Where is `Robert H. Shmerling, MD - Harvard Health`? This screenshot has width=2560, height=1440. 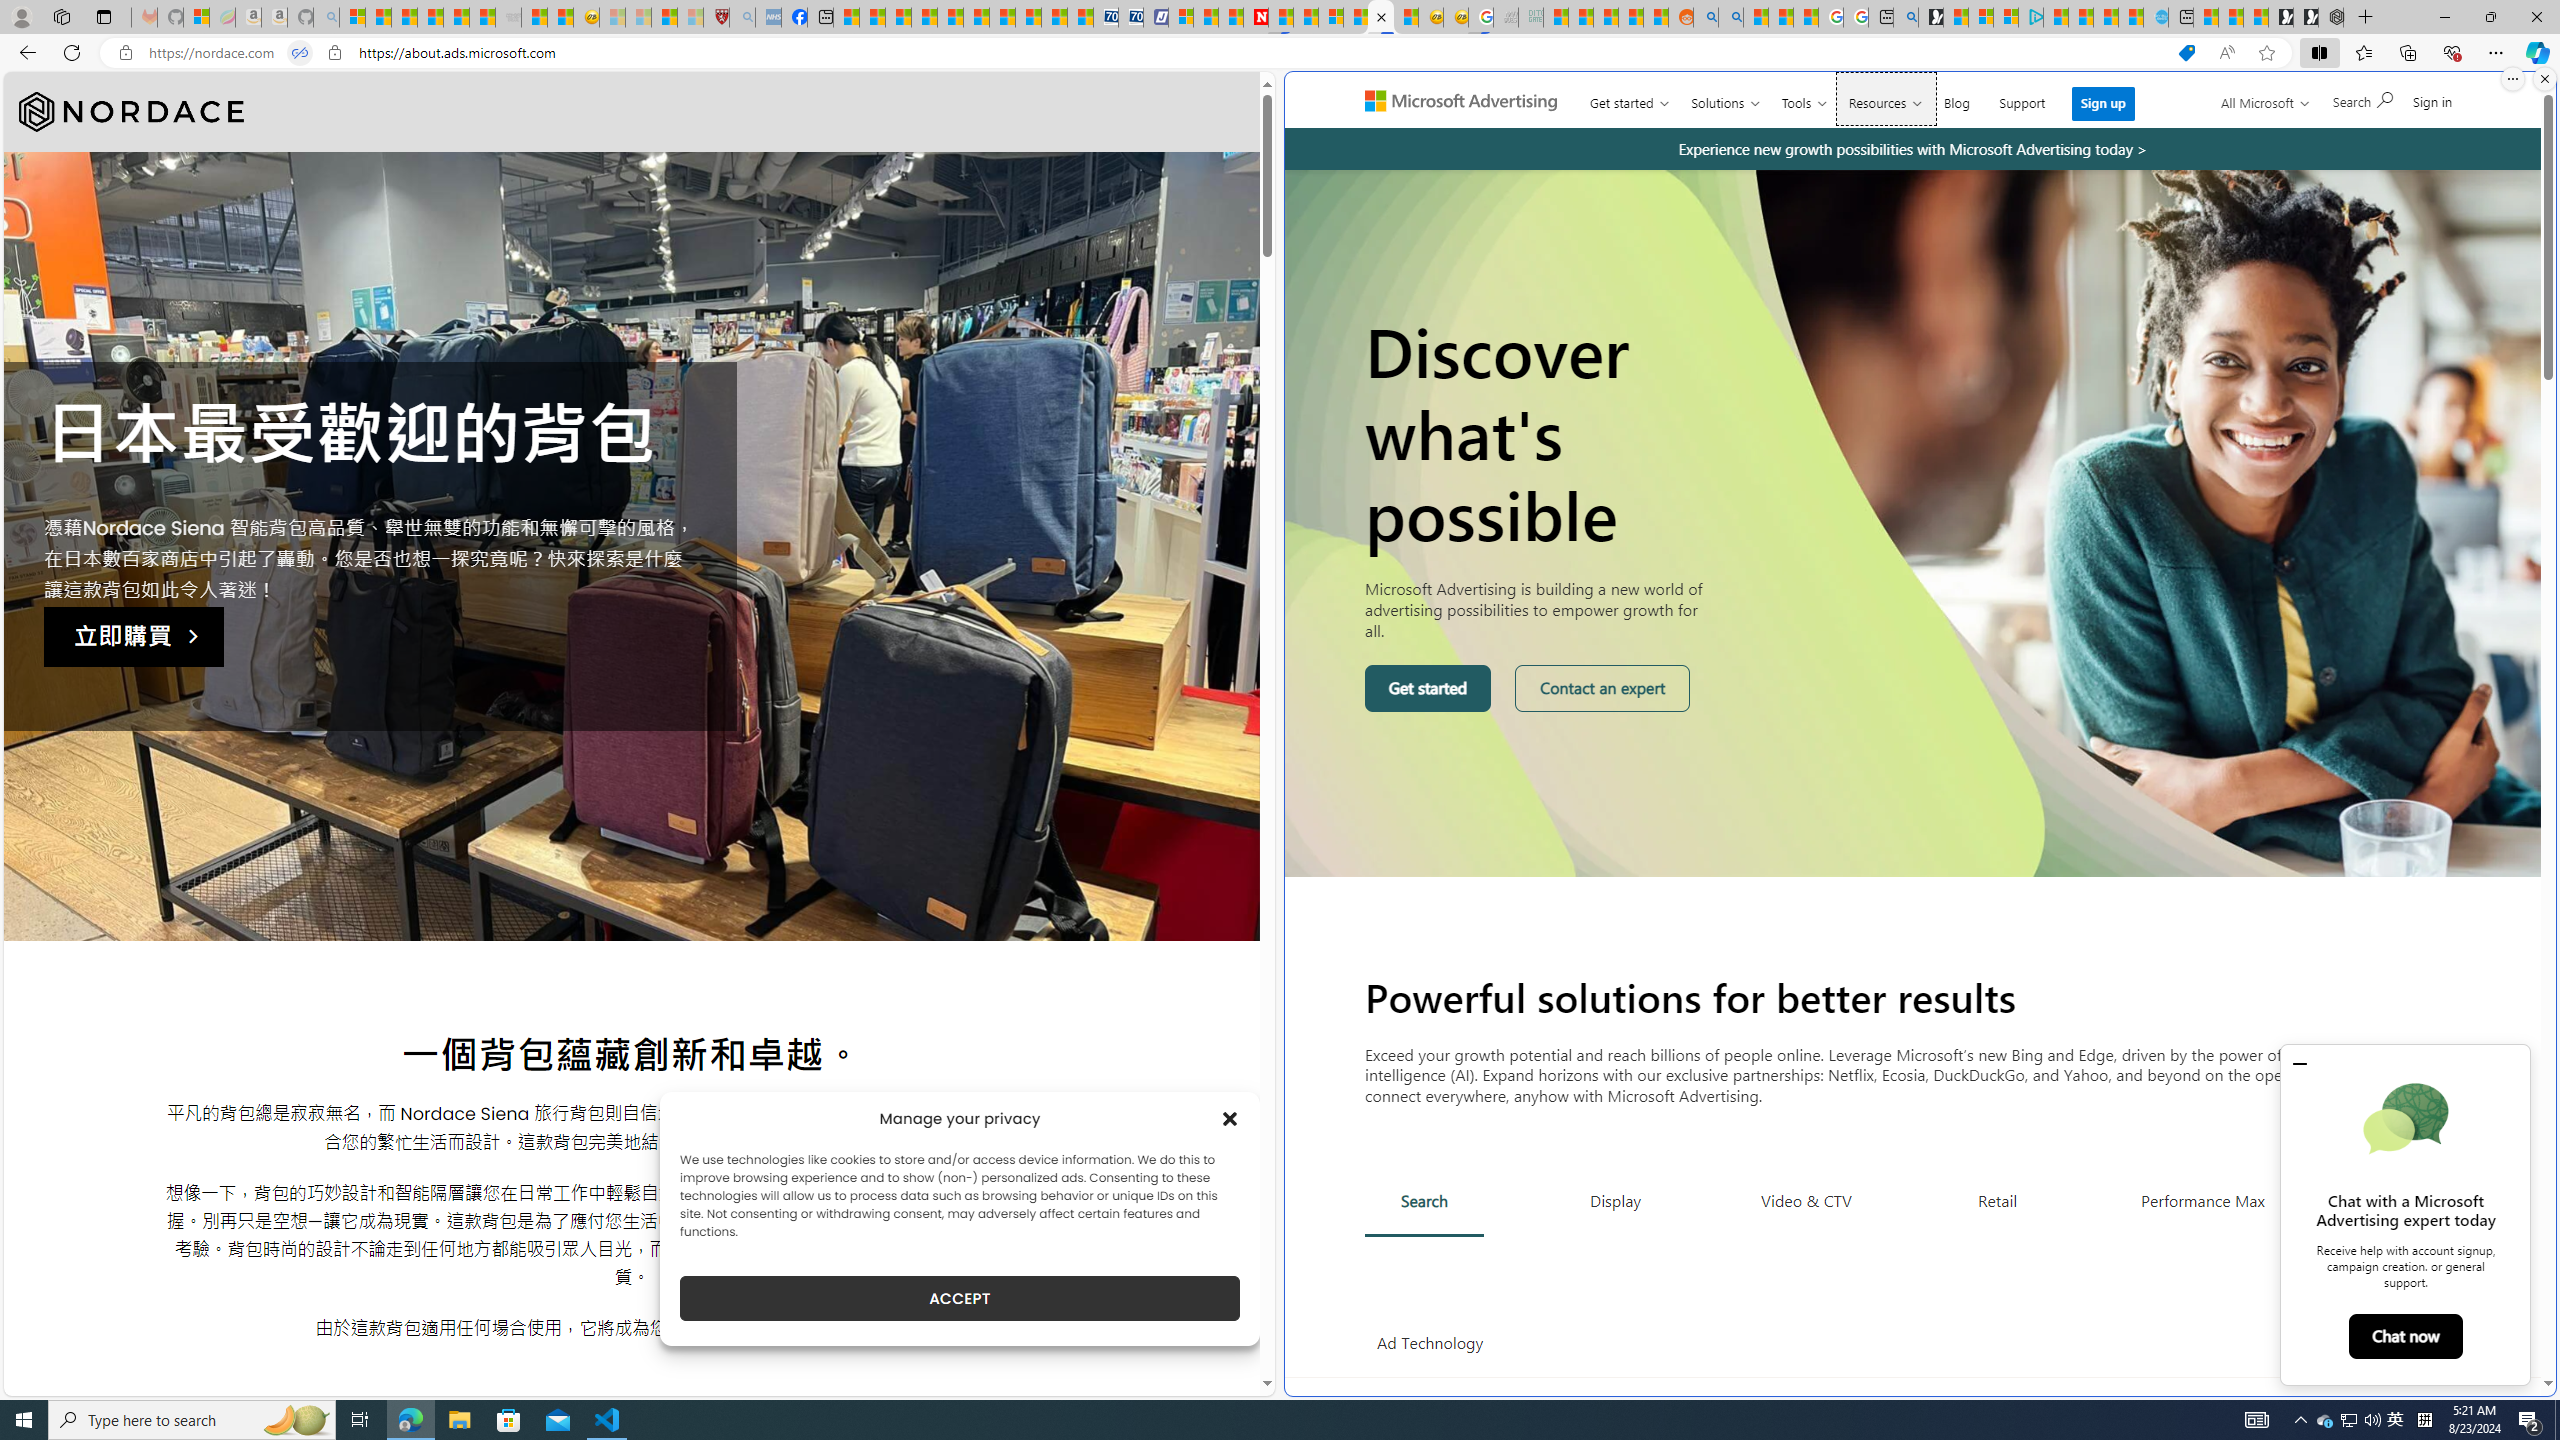 Robert H. Shmerling, MD - Harvard Health is located at coordinates (715, 17).